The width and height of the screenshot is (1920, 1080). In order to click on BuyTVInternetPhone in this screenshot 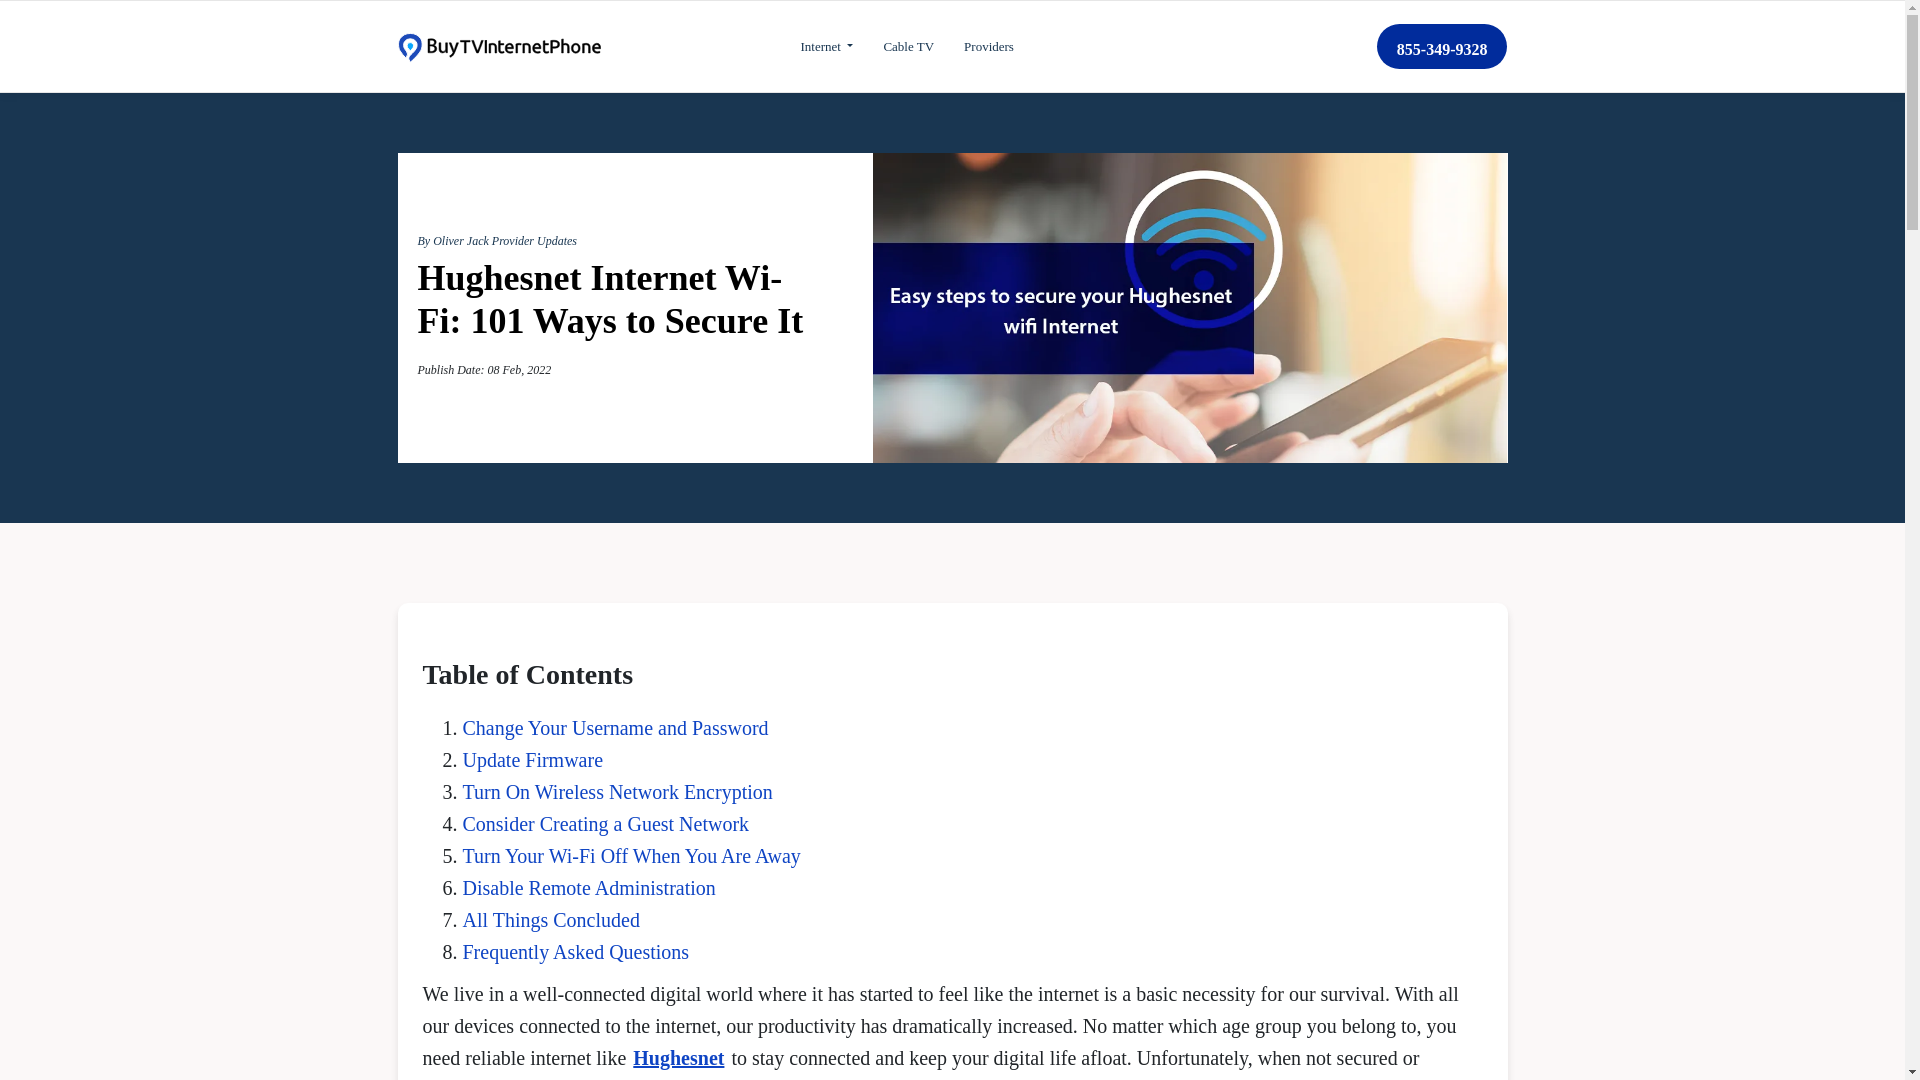, I will do `click(498, 46)`.